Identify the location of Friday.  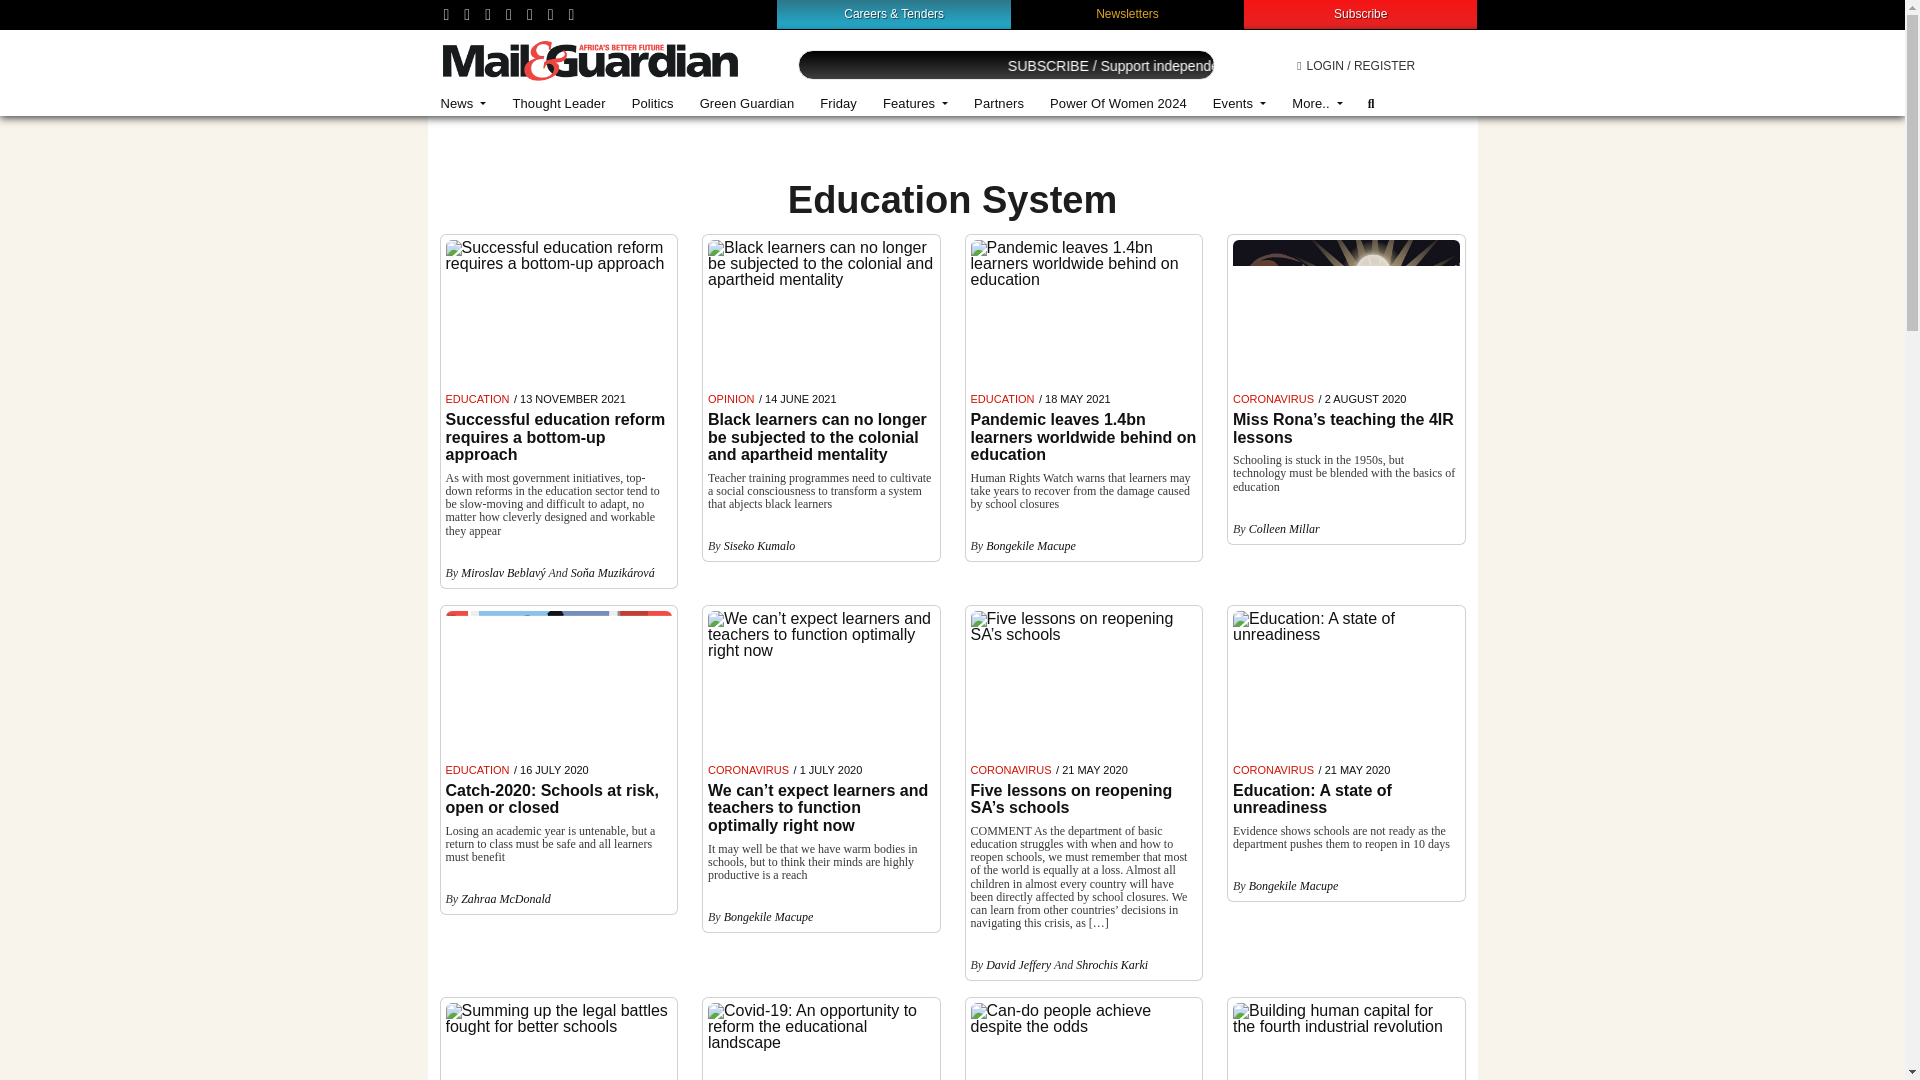
(838, 104).